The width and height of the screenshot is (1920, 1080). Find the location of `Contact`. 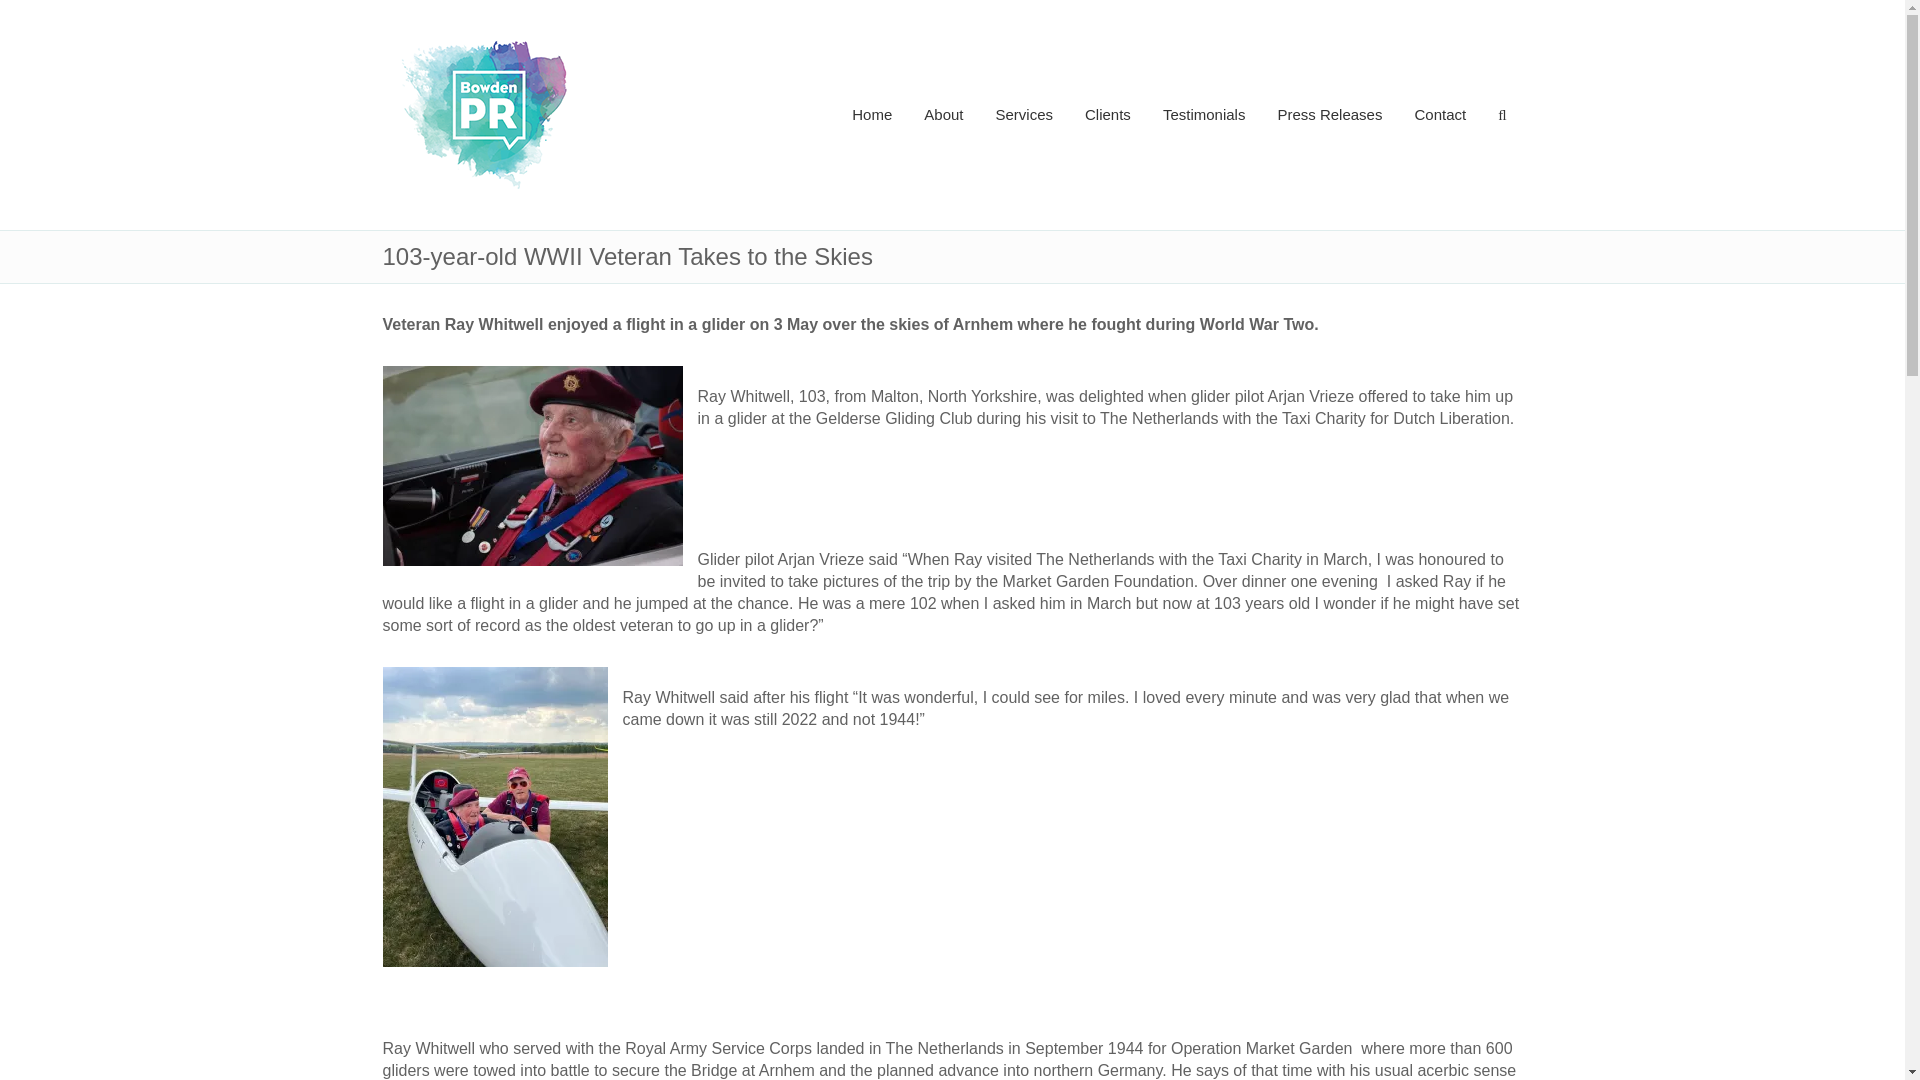

Contact is located at coordinates (1440, 114).